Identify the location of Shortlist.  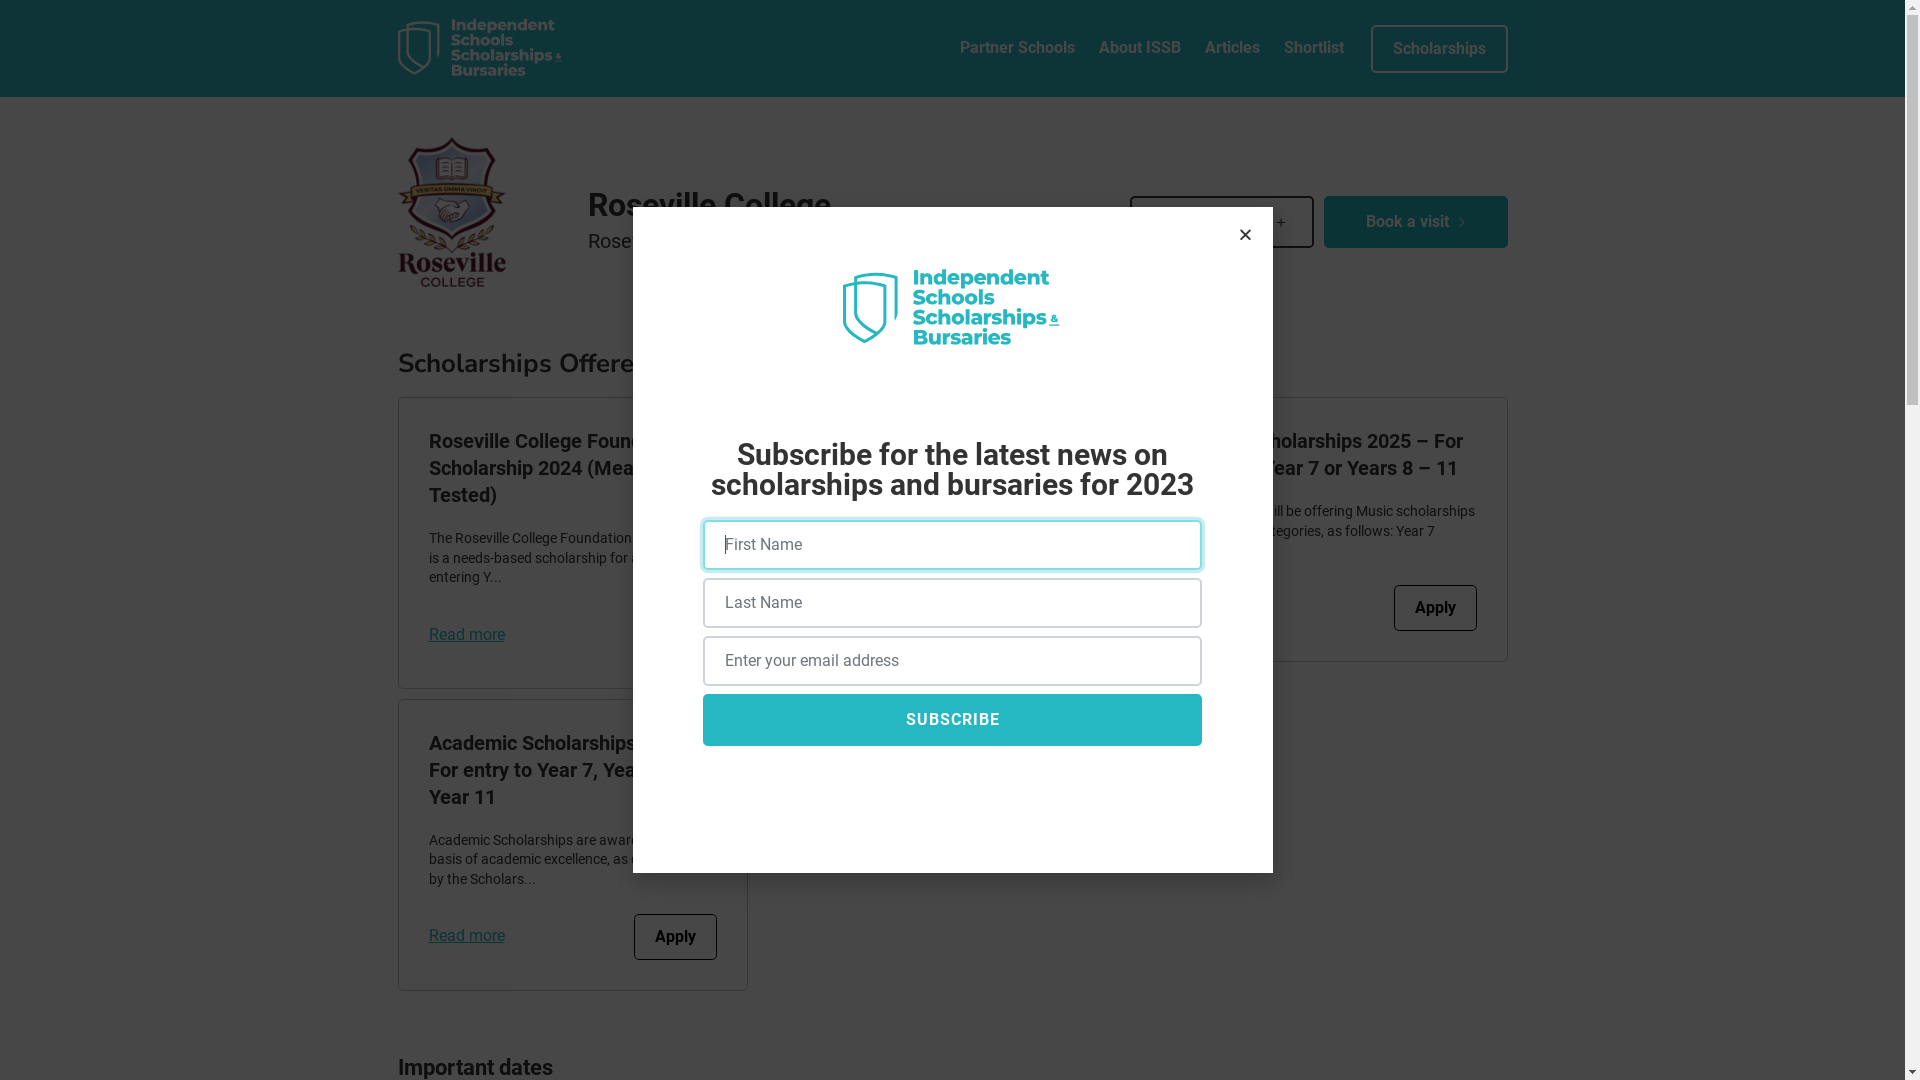
(1314, 48).